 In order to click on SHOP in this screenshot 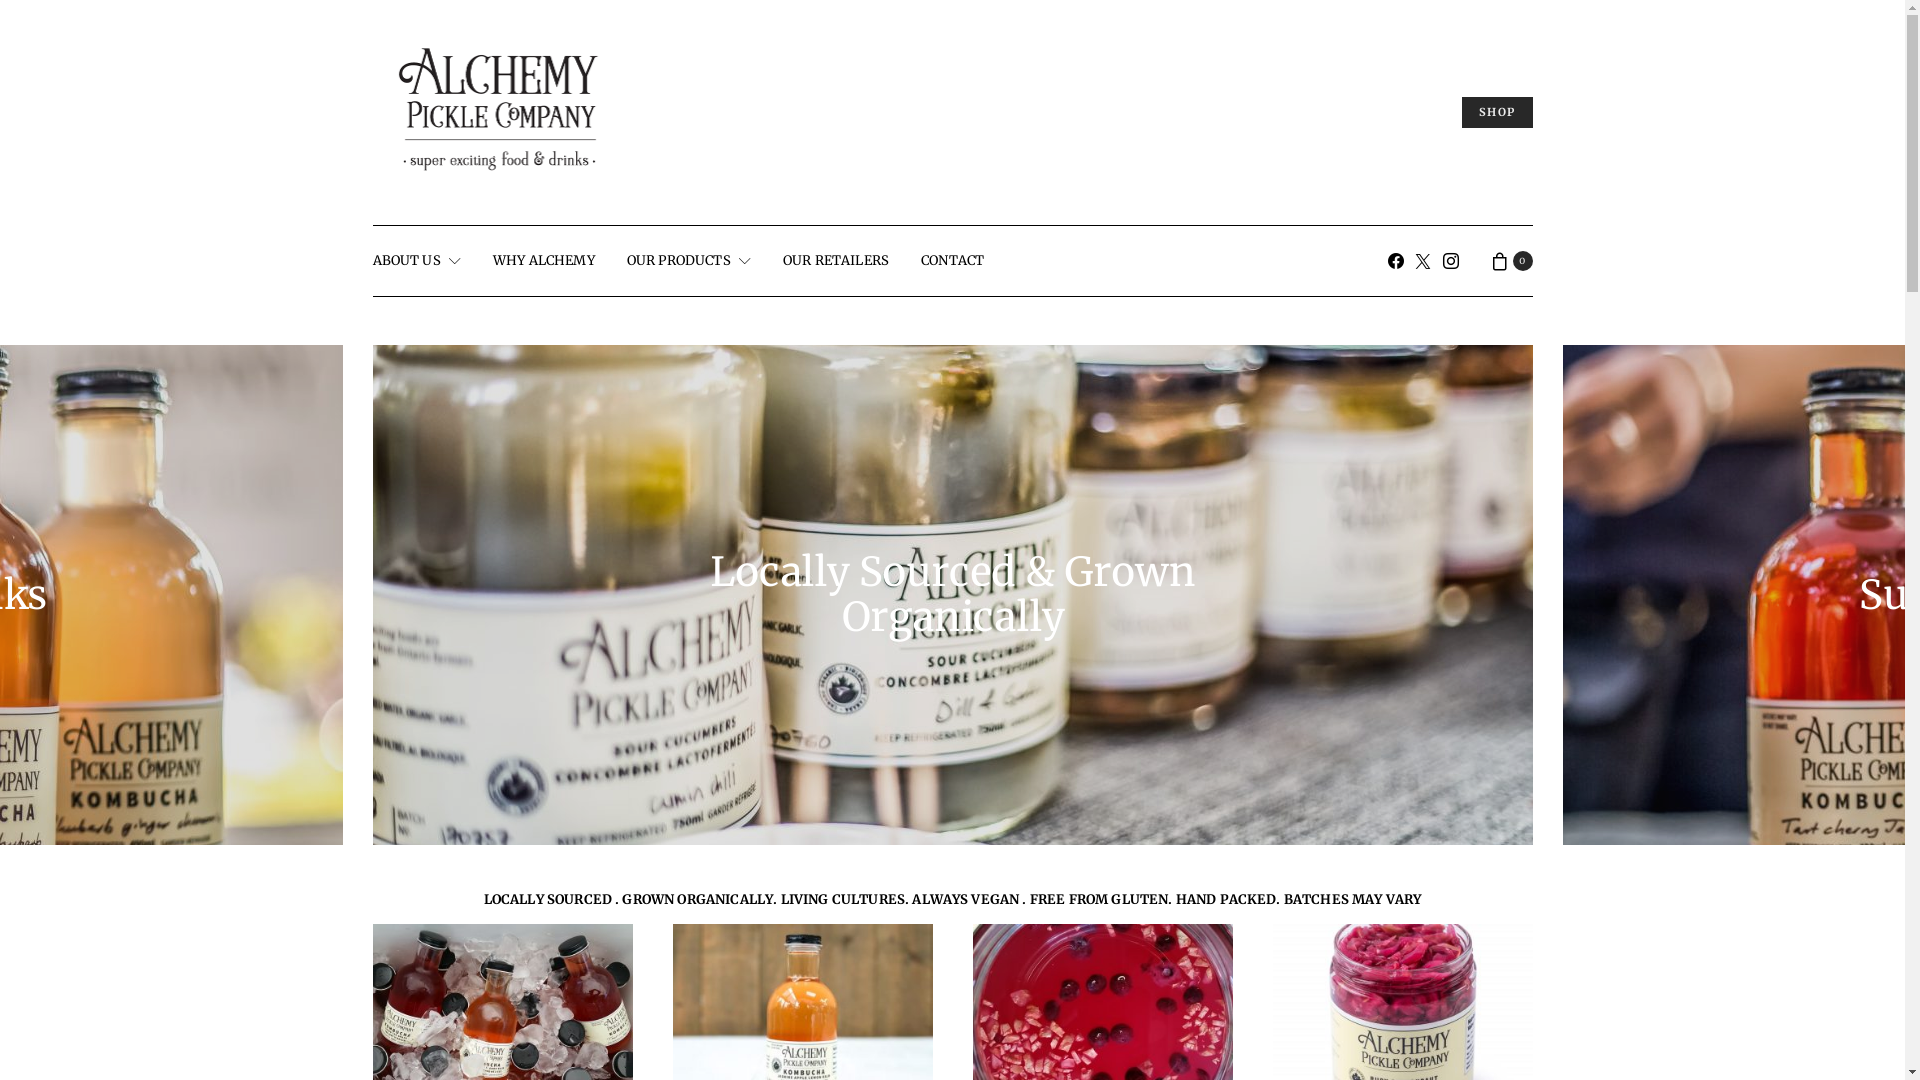, I will do `click(1498, 112)`.